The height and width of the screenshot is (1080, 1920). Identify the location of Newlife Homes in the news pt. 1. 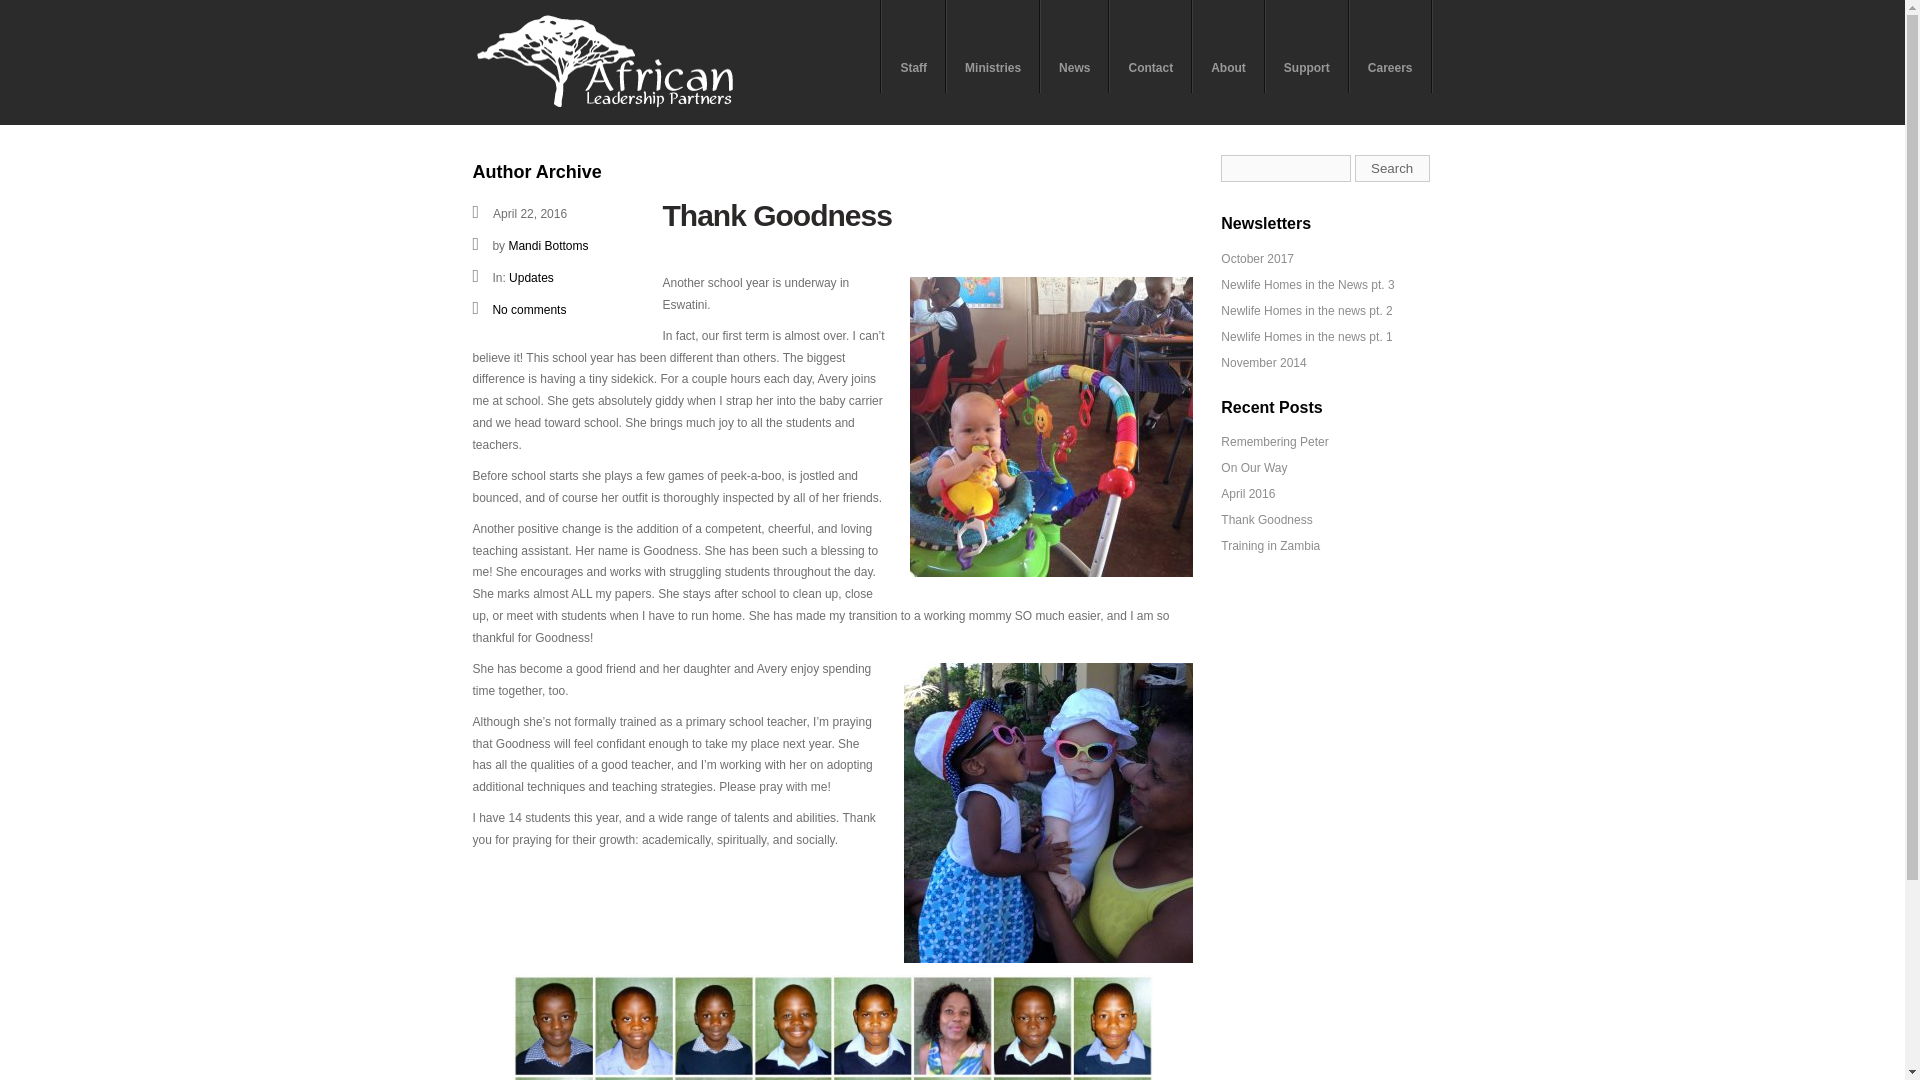
(1306, 337).